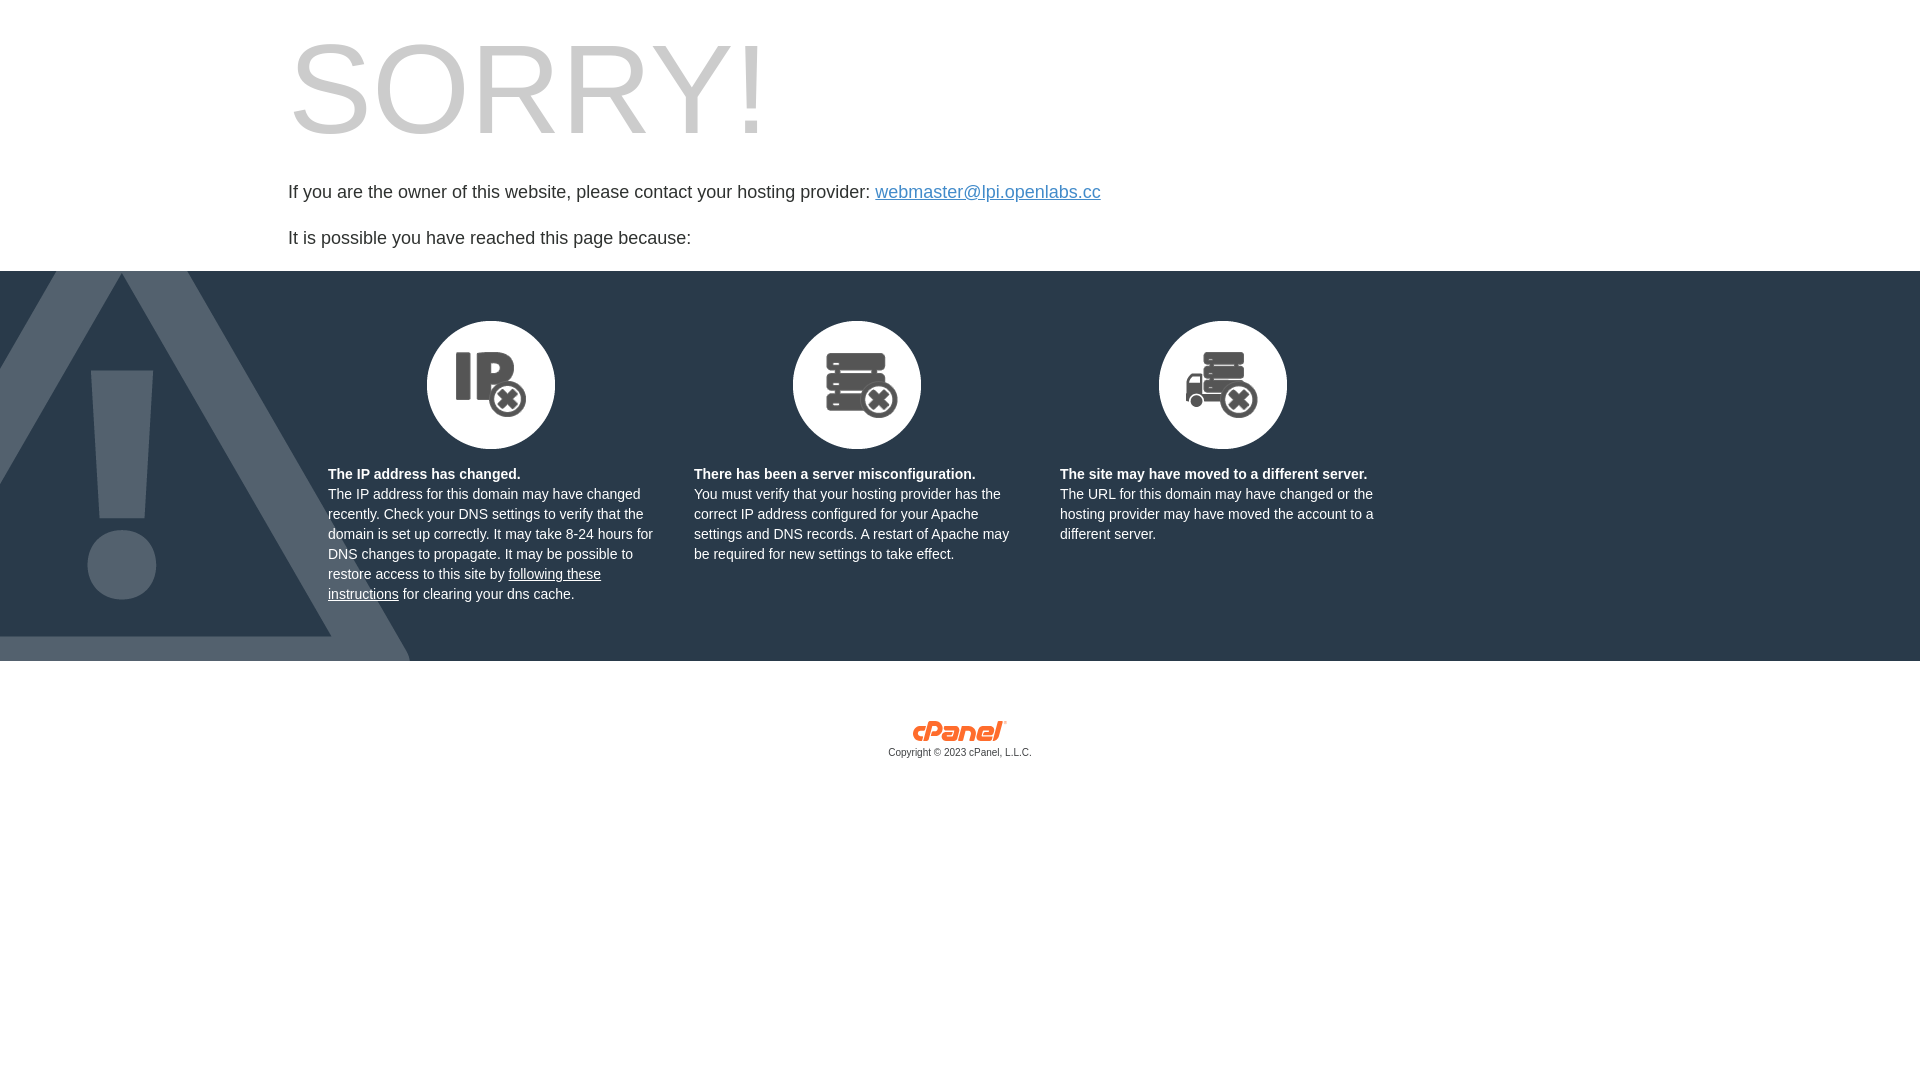  Describe the element at coordinates (988, 192) in the screenshot. I see `webmaster@lpi.openlabs.cc` at that location.